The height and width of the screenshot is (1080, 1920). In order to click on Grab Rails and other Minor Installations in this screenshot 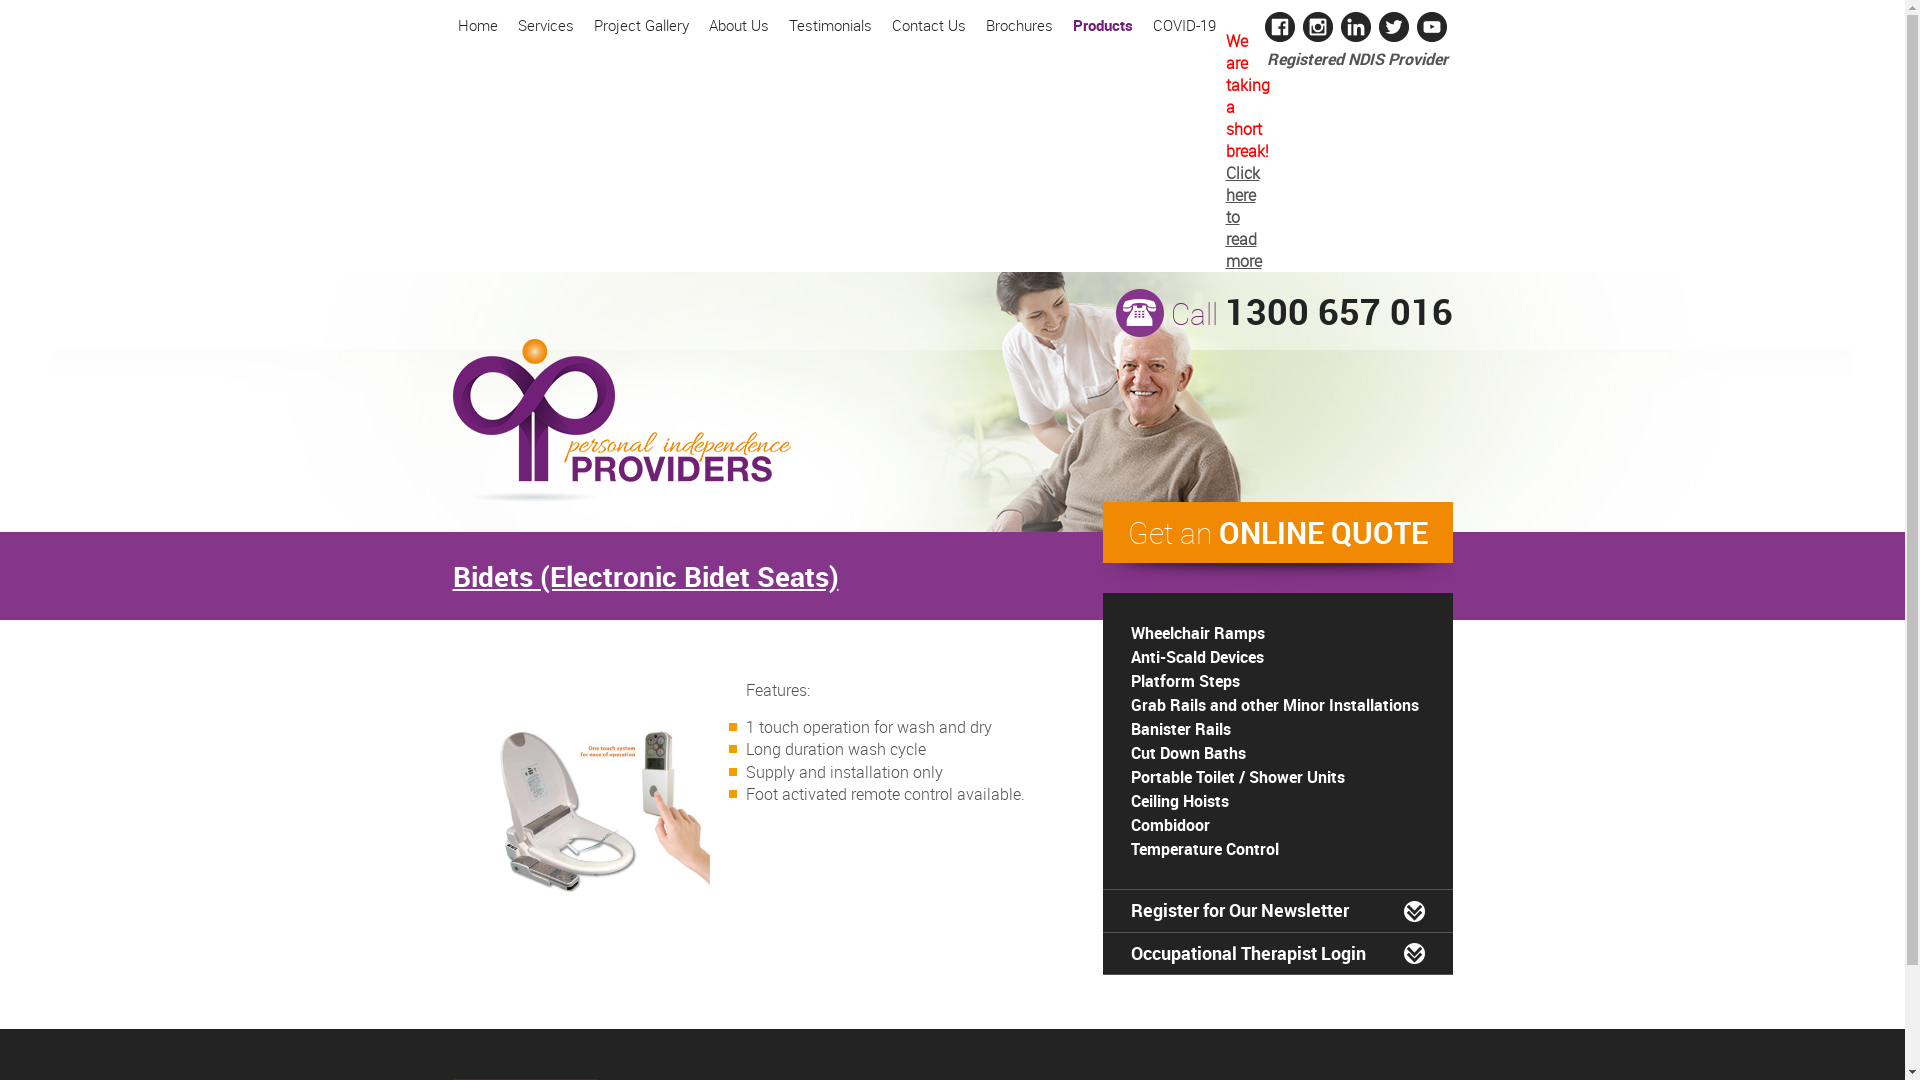, I will do `click(1274, 705)`.